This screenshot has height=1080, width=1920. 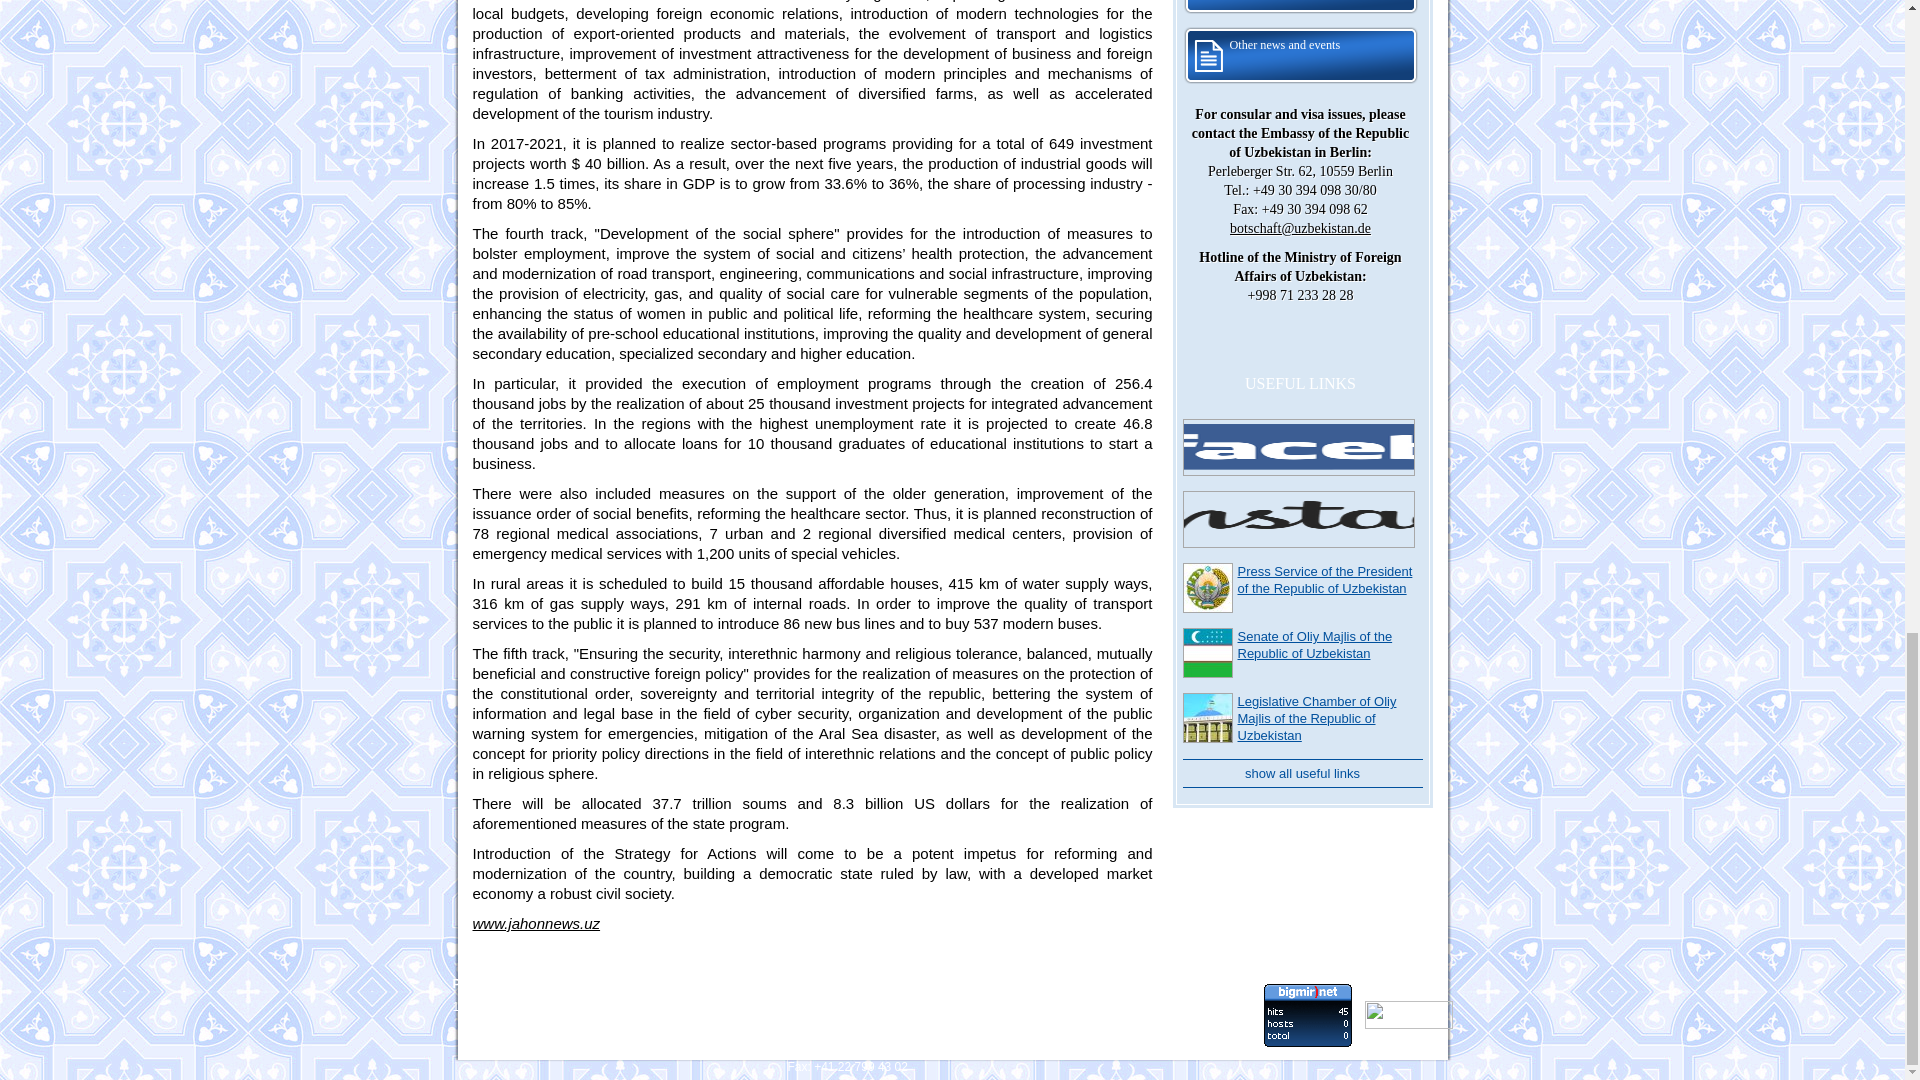 What do you see at coordinates (1300, 56) in the screenshot?
I see `Other news and events` at bounding box center [1300, 56].